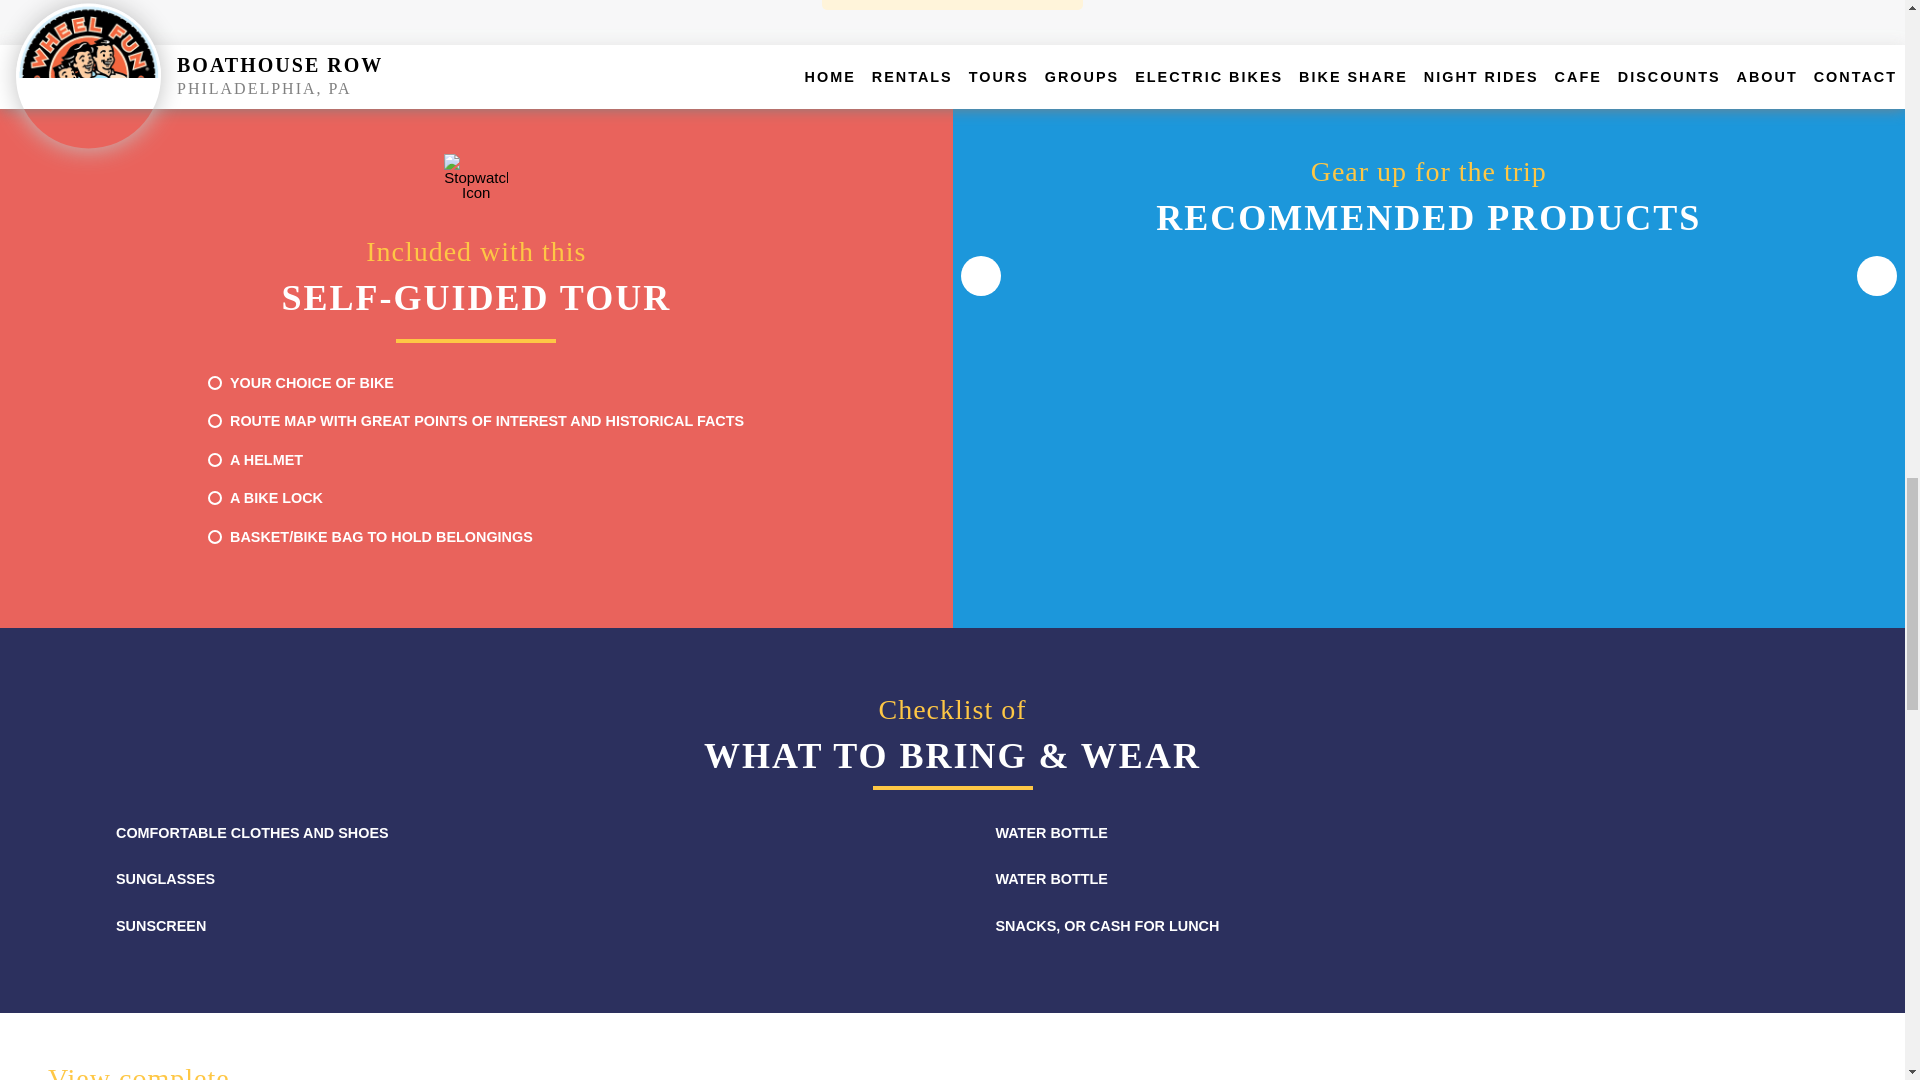  Describe the element at coordinates (980, 256) in the screenshot. I see `PREVIOUS` at that location.